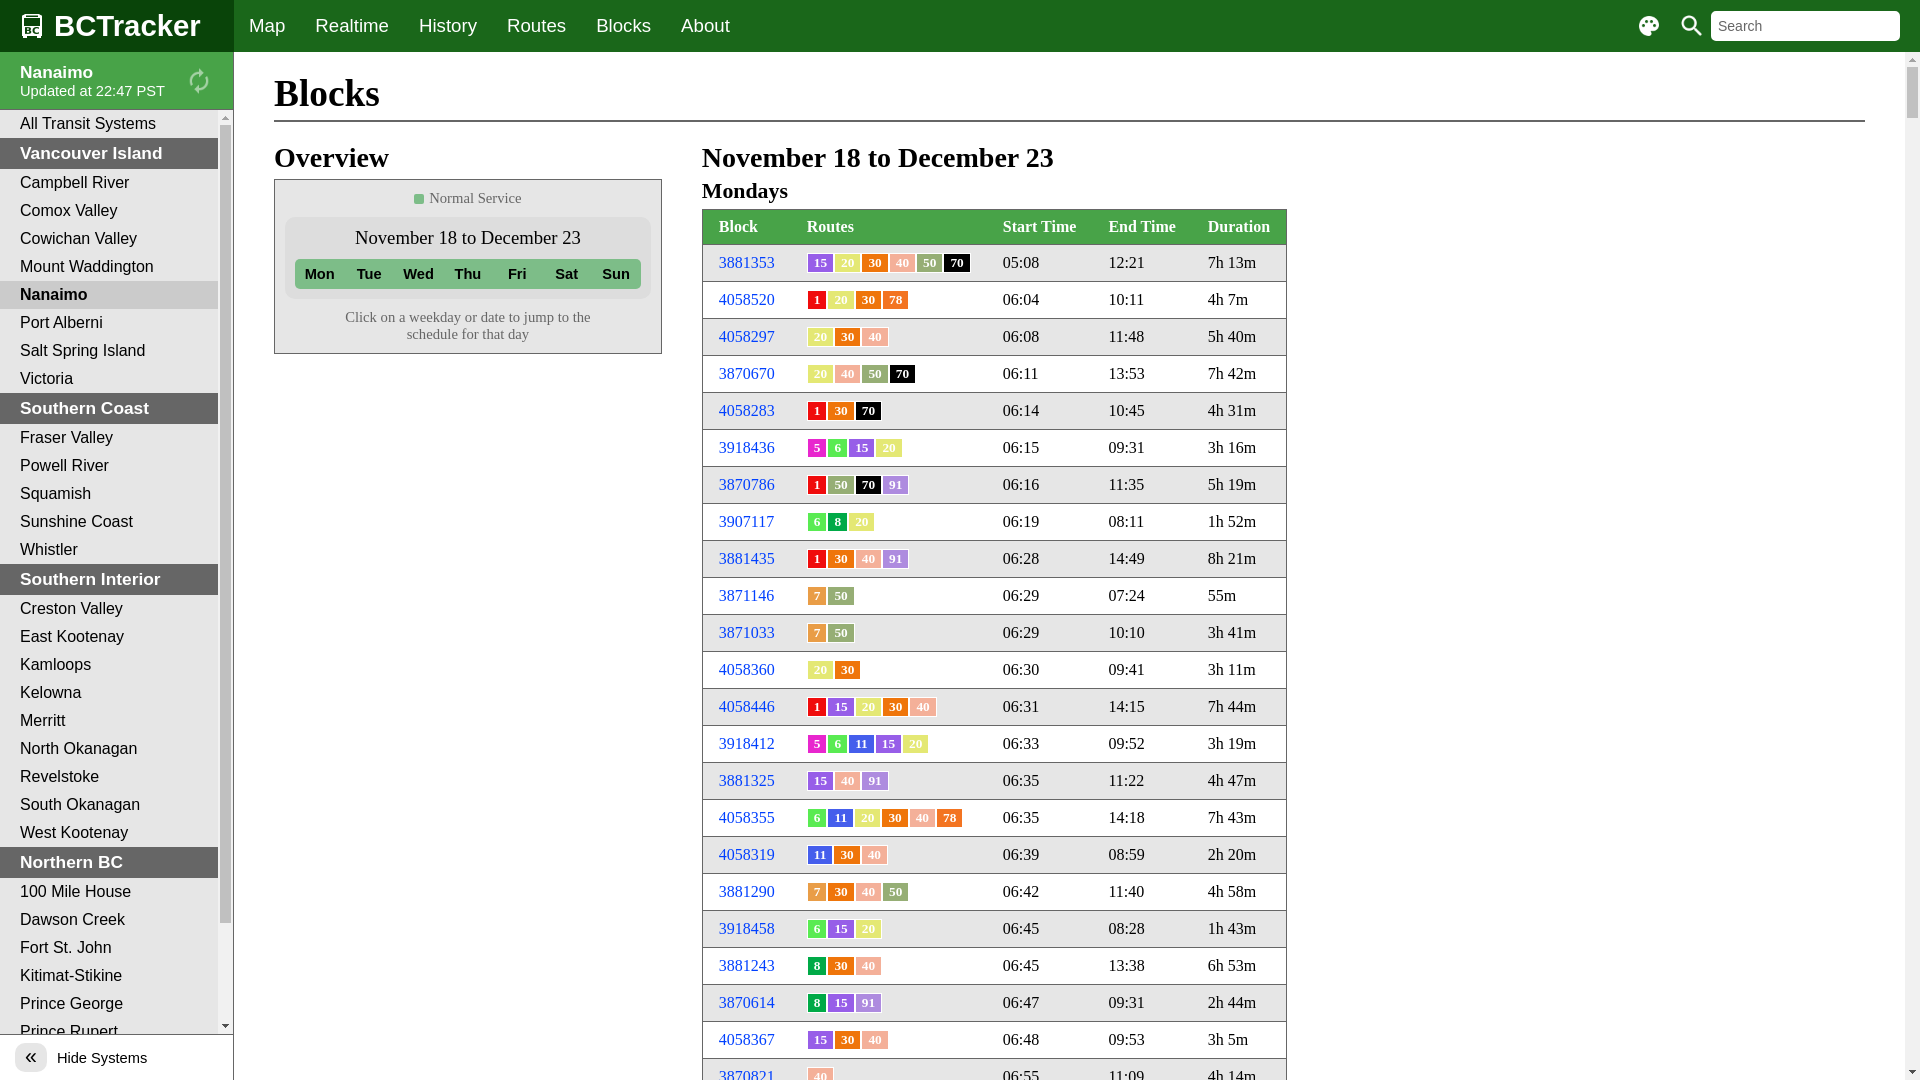 The image size is (1920, 1080). I want to click on 40, so click(848, 781).